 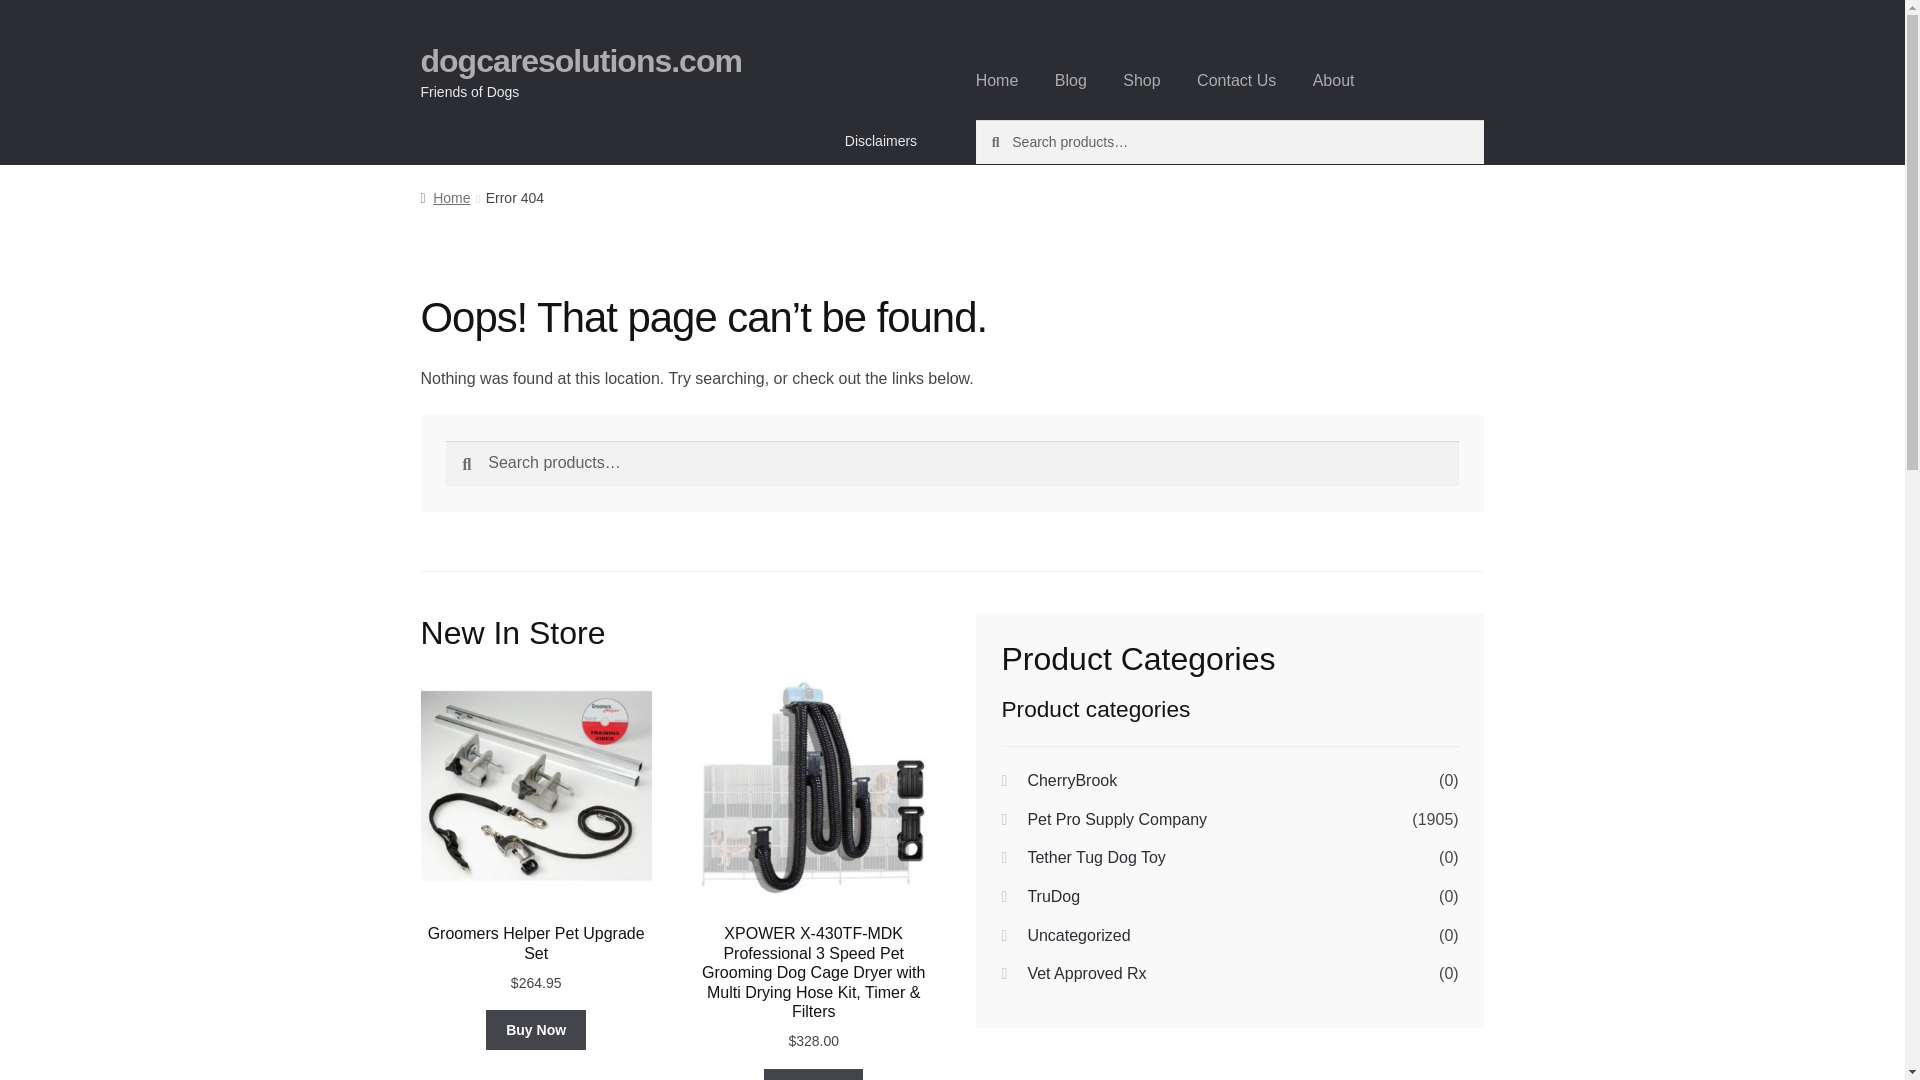 What do you see at coordinates (1072, 780) in the screenshot?
I see `CherryBrook` at bounding box center [1072, 780].